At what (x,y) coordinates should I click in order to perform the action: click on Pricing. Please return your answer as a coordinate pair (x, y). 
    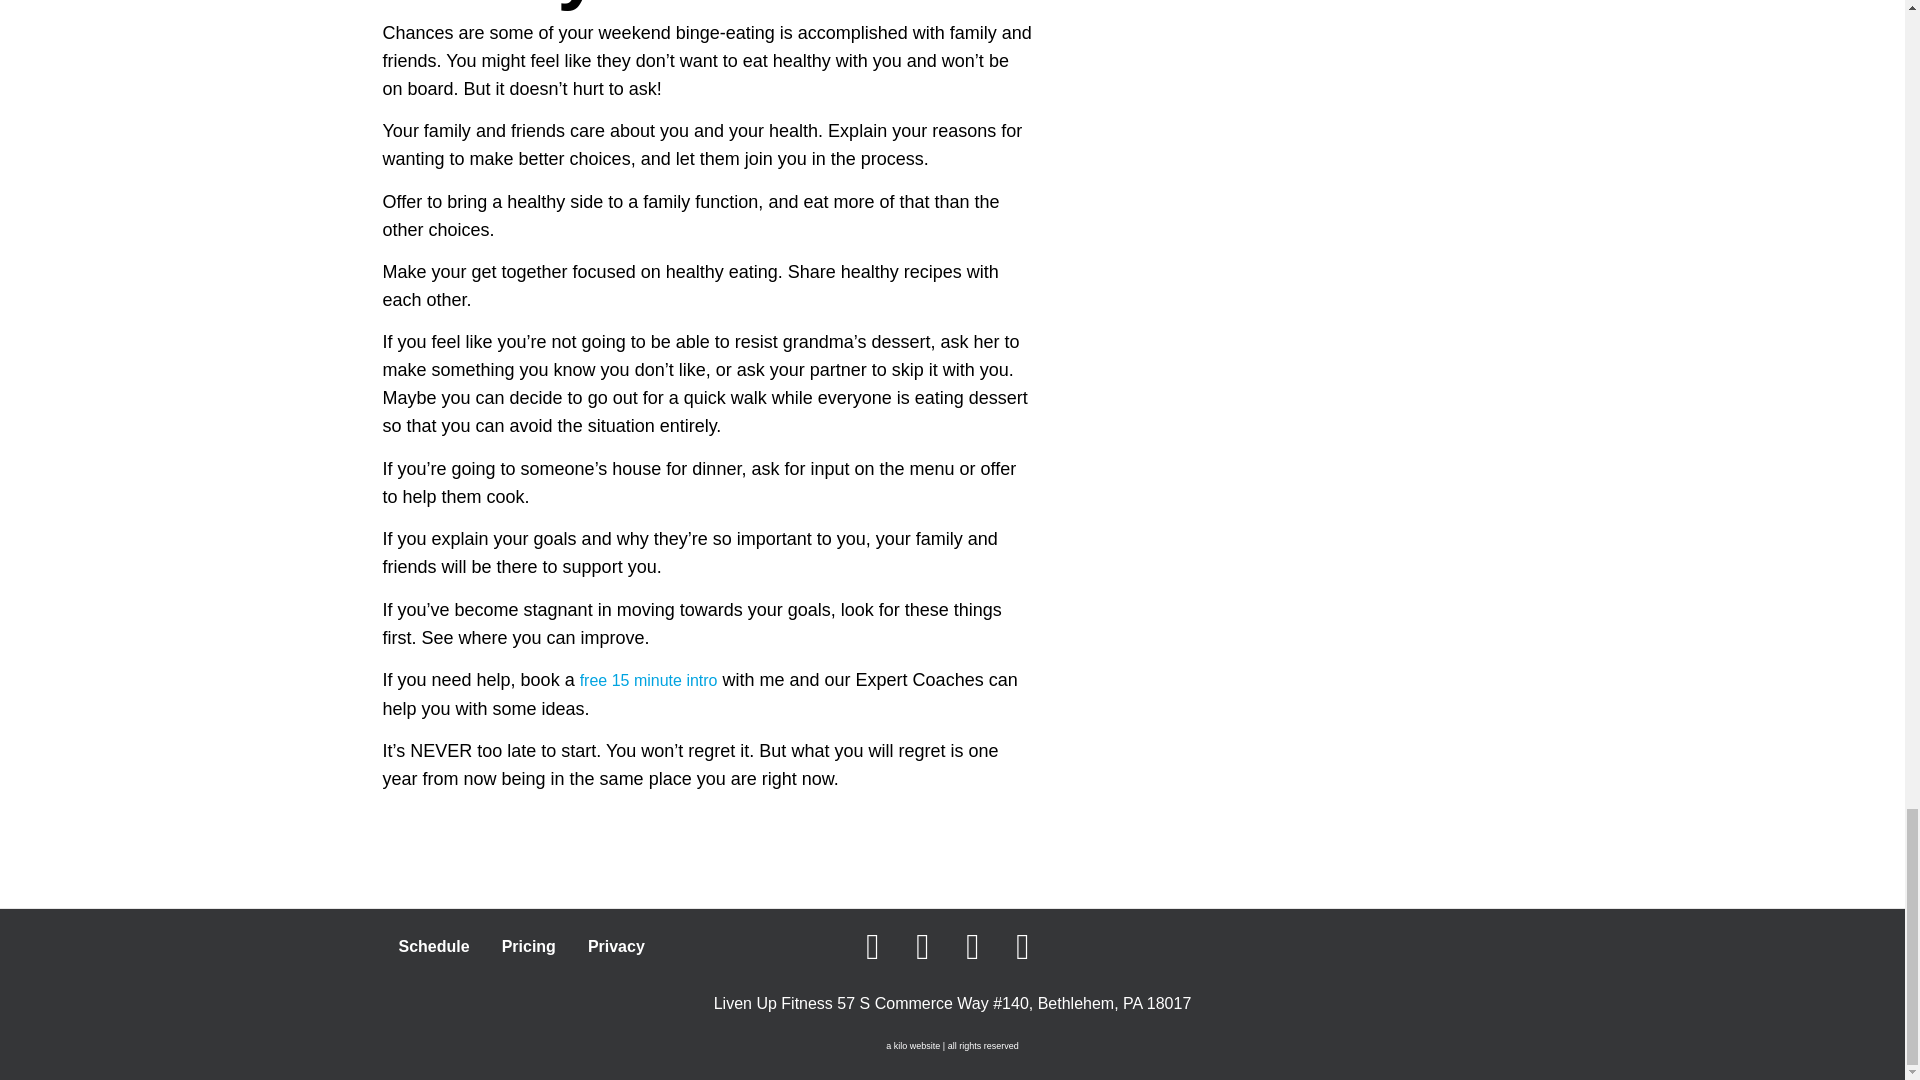
    Looking at the image, I should click on (528, 946).